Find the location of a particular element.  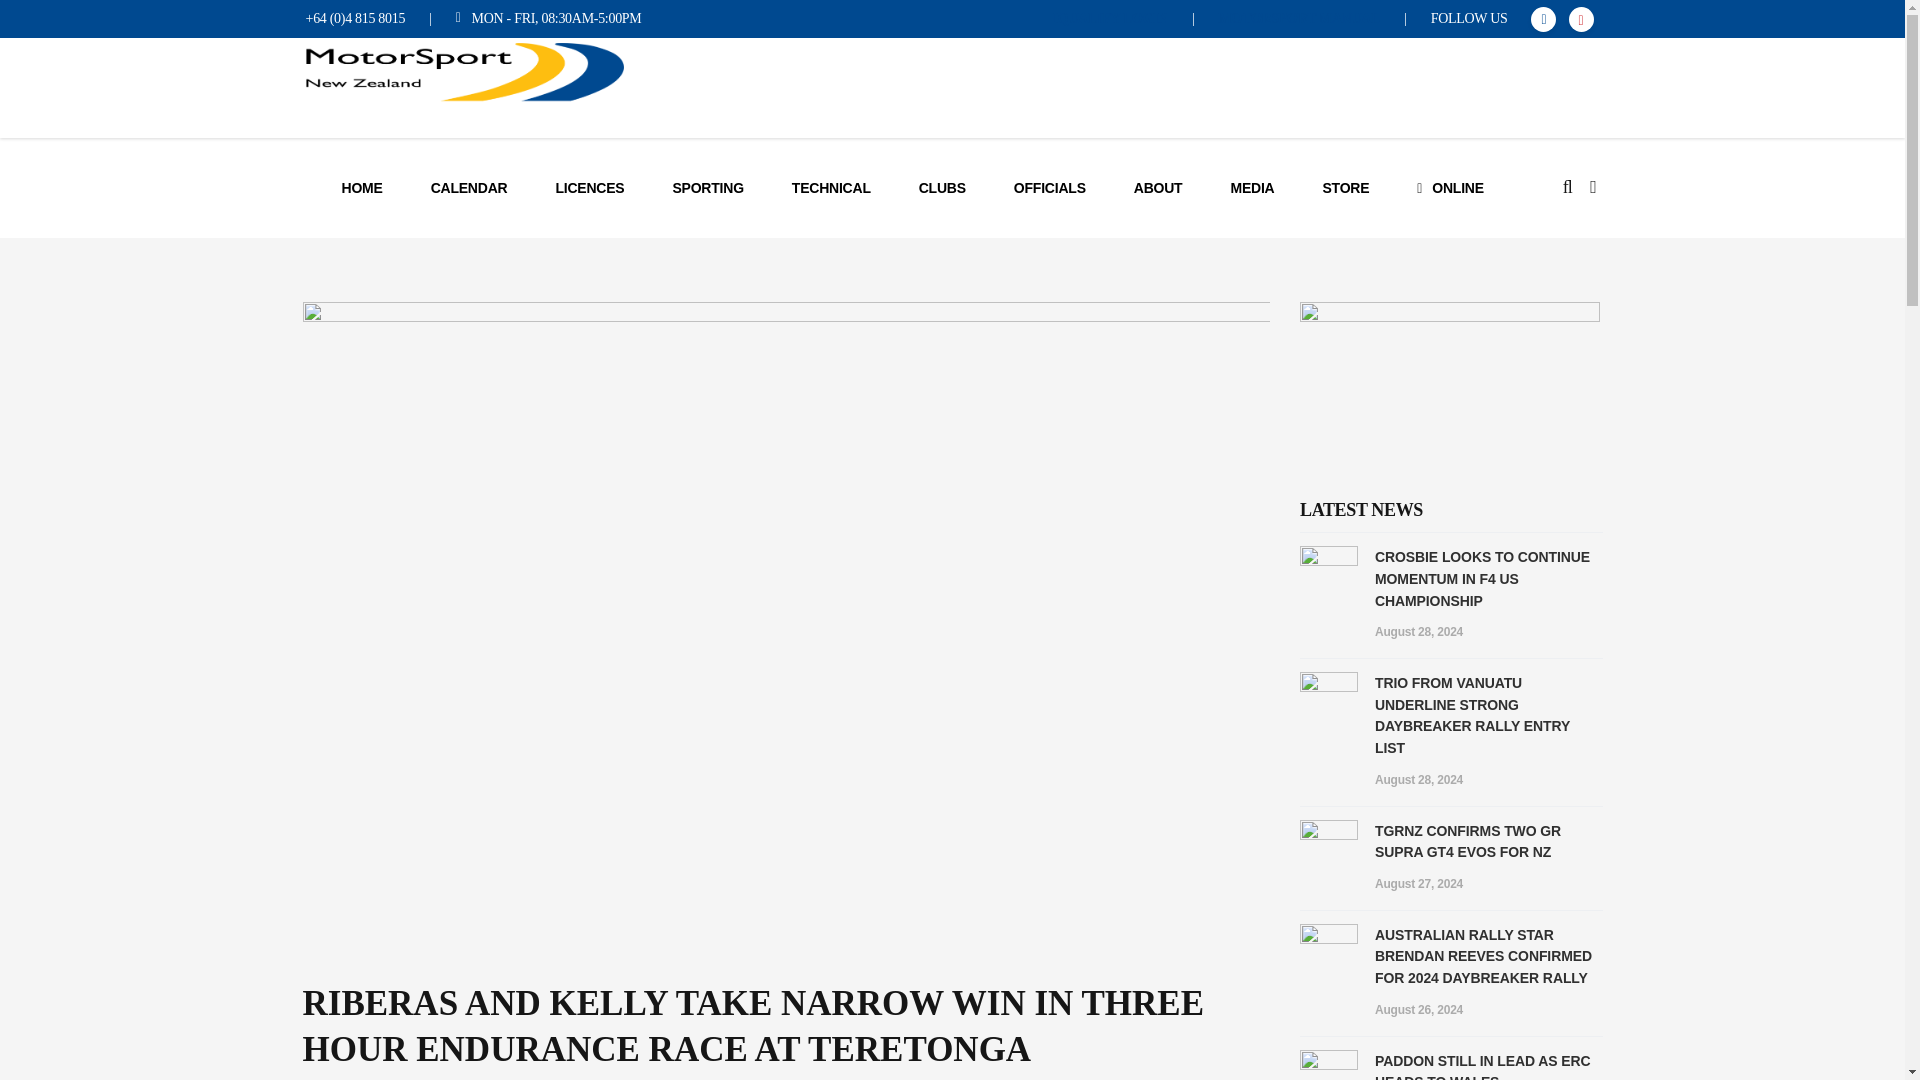

TECHNICAL is located at coordinates (831, 188).